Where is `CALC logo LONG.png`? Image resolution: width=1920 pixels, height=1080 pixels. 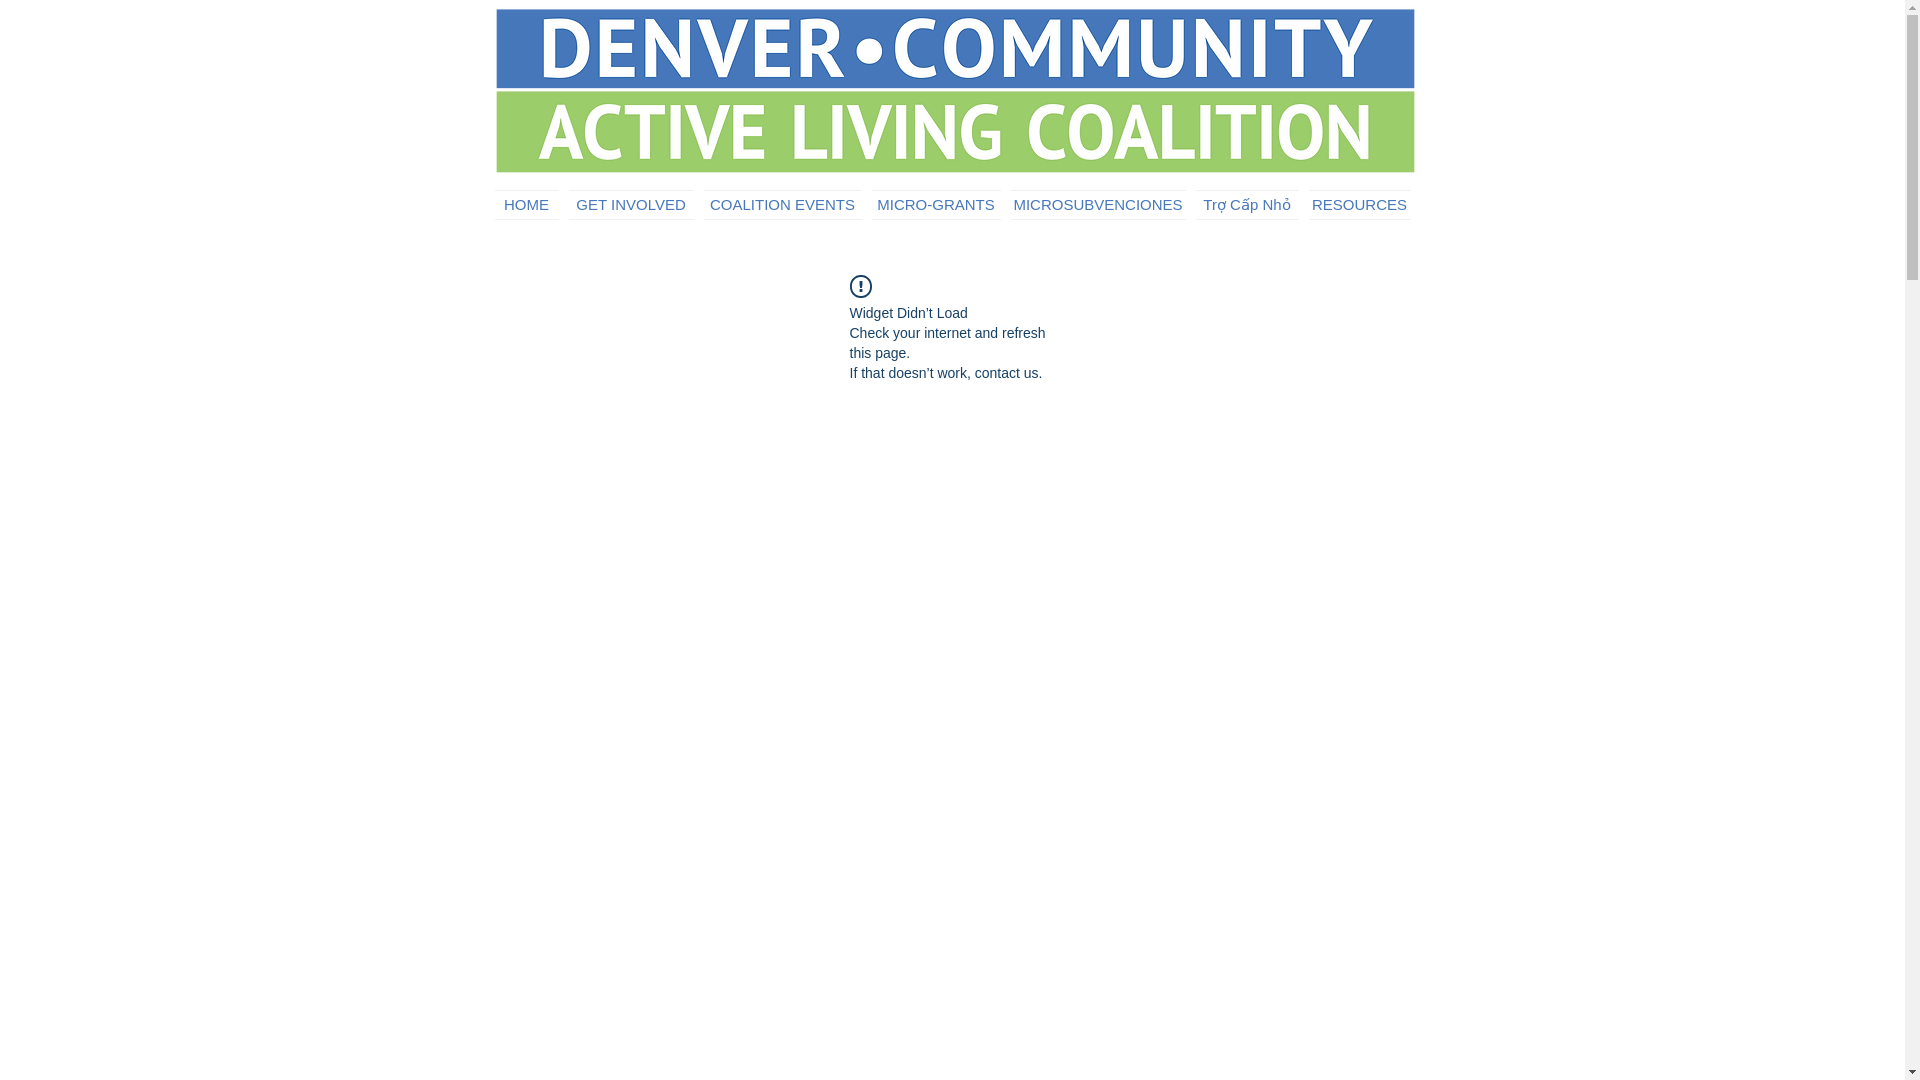 CALC logo LONG.png is located at coordinates (957, 89).